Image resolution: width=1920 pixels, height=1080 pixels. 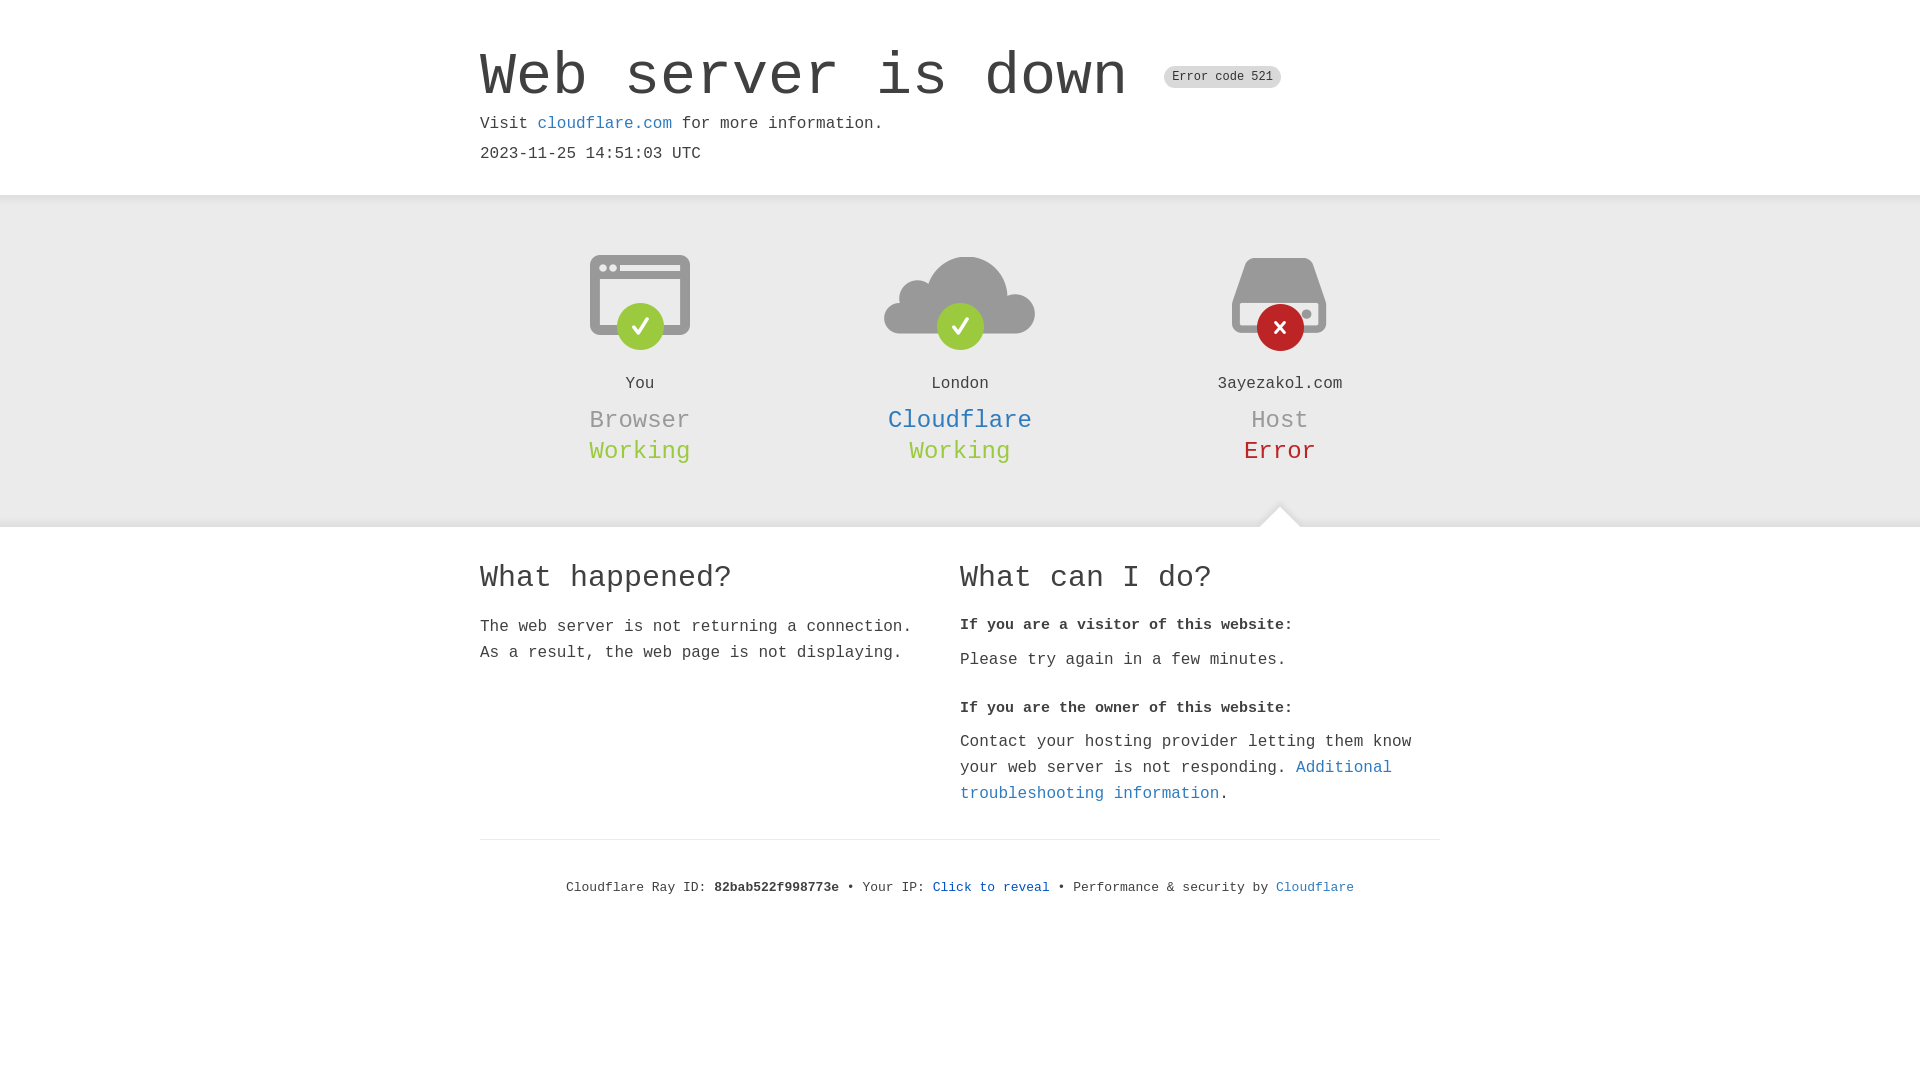 I want to click on cloudflare.com, so click(x=605, y=124).